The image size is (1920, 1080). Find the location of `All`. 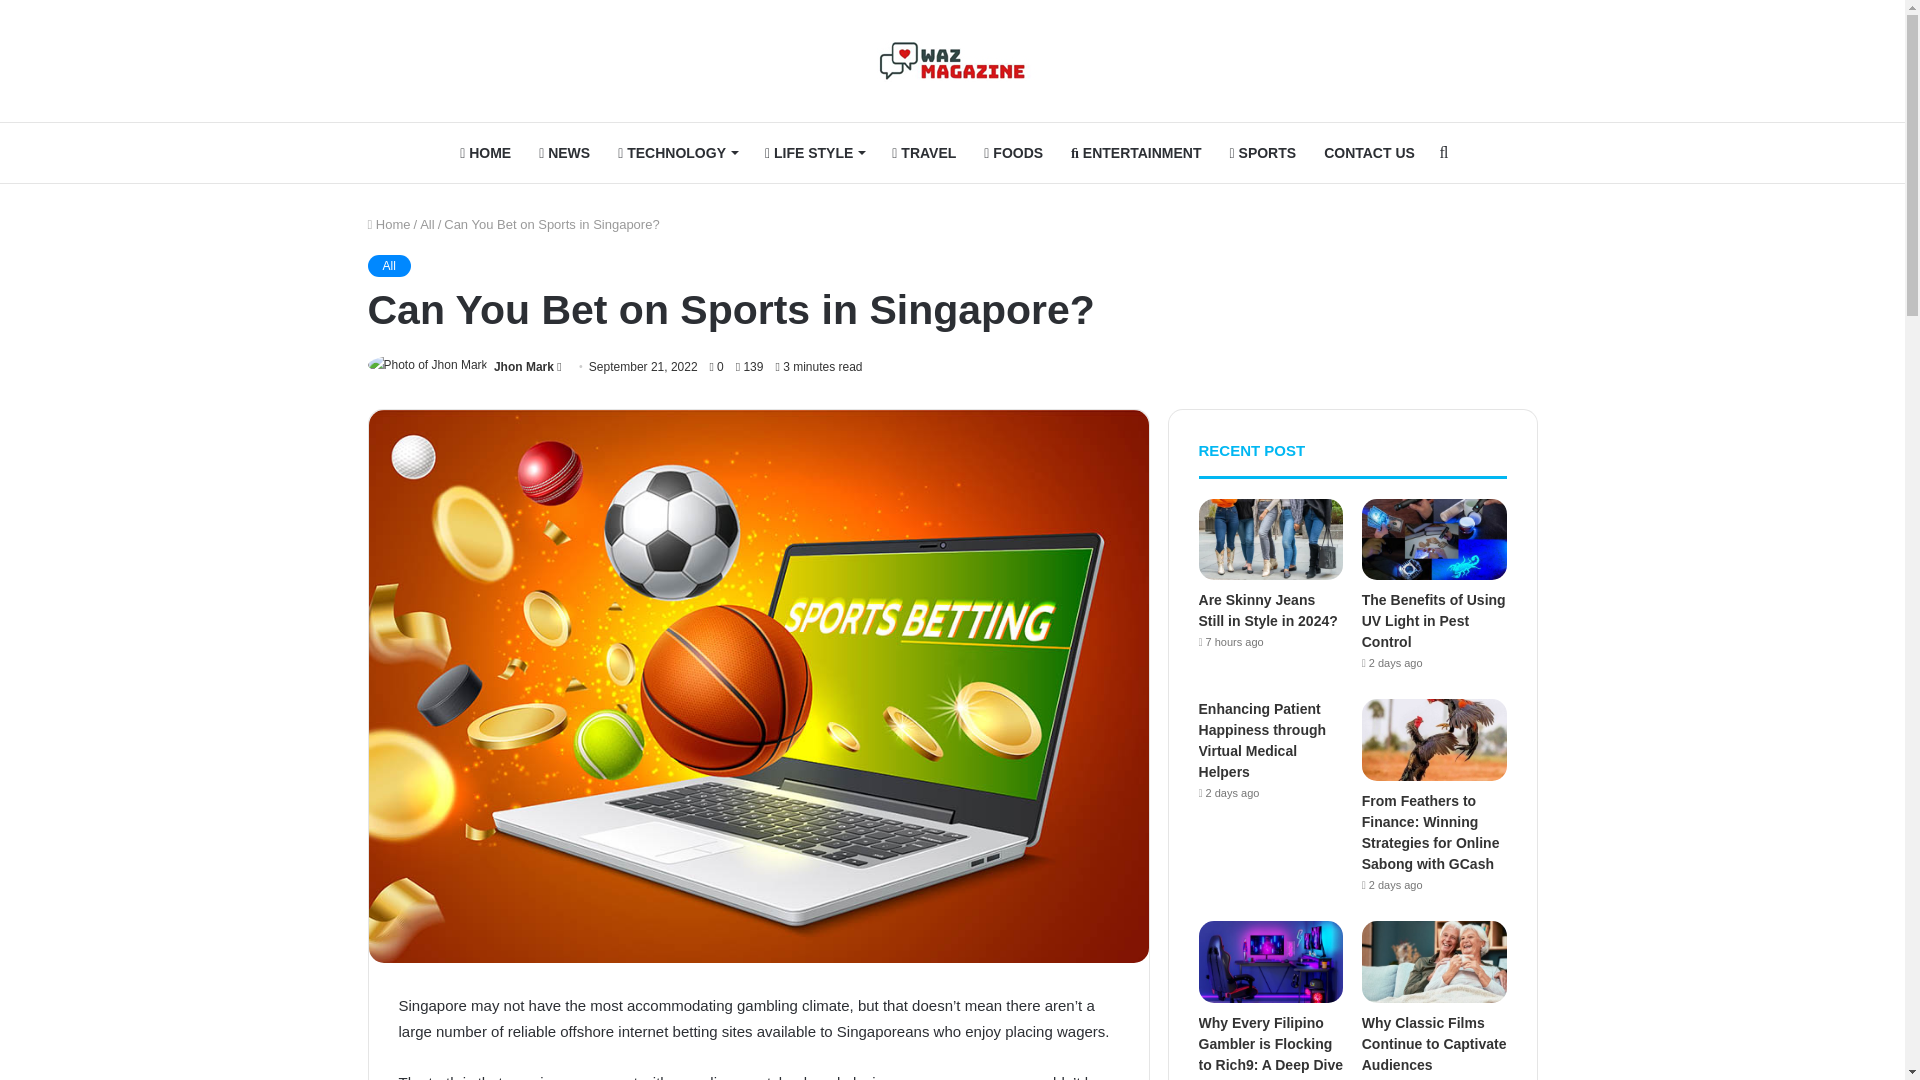

All is located at coordinates (389, 265).